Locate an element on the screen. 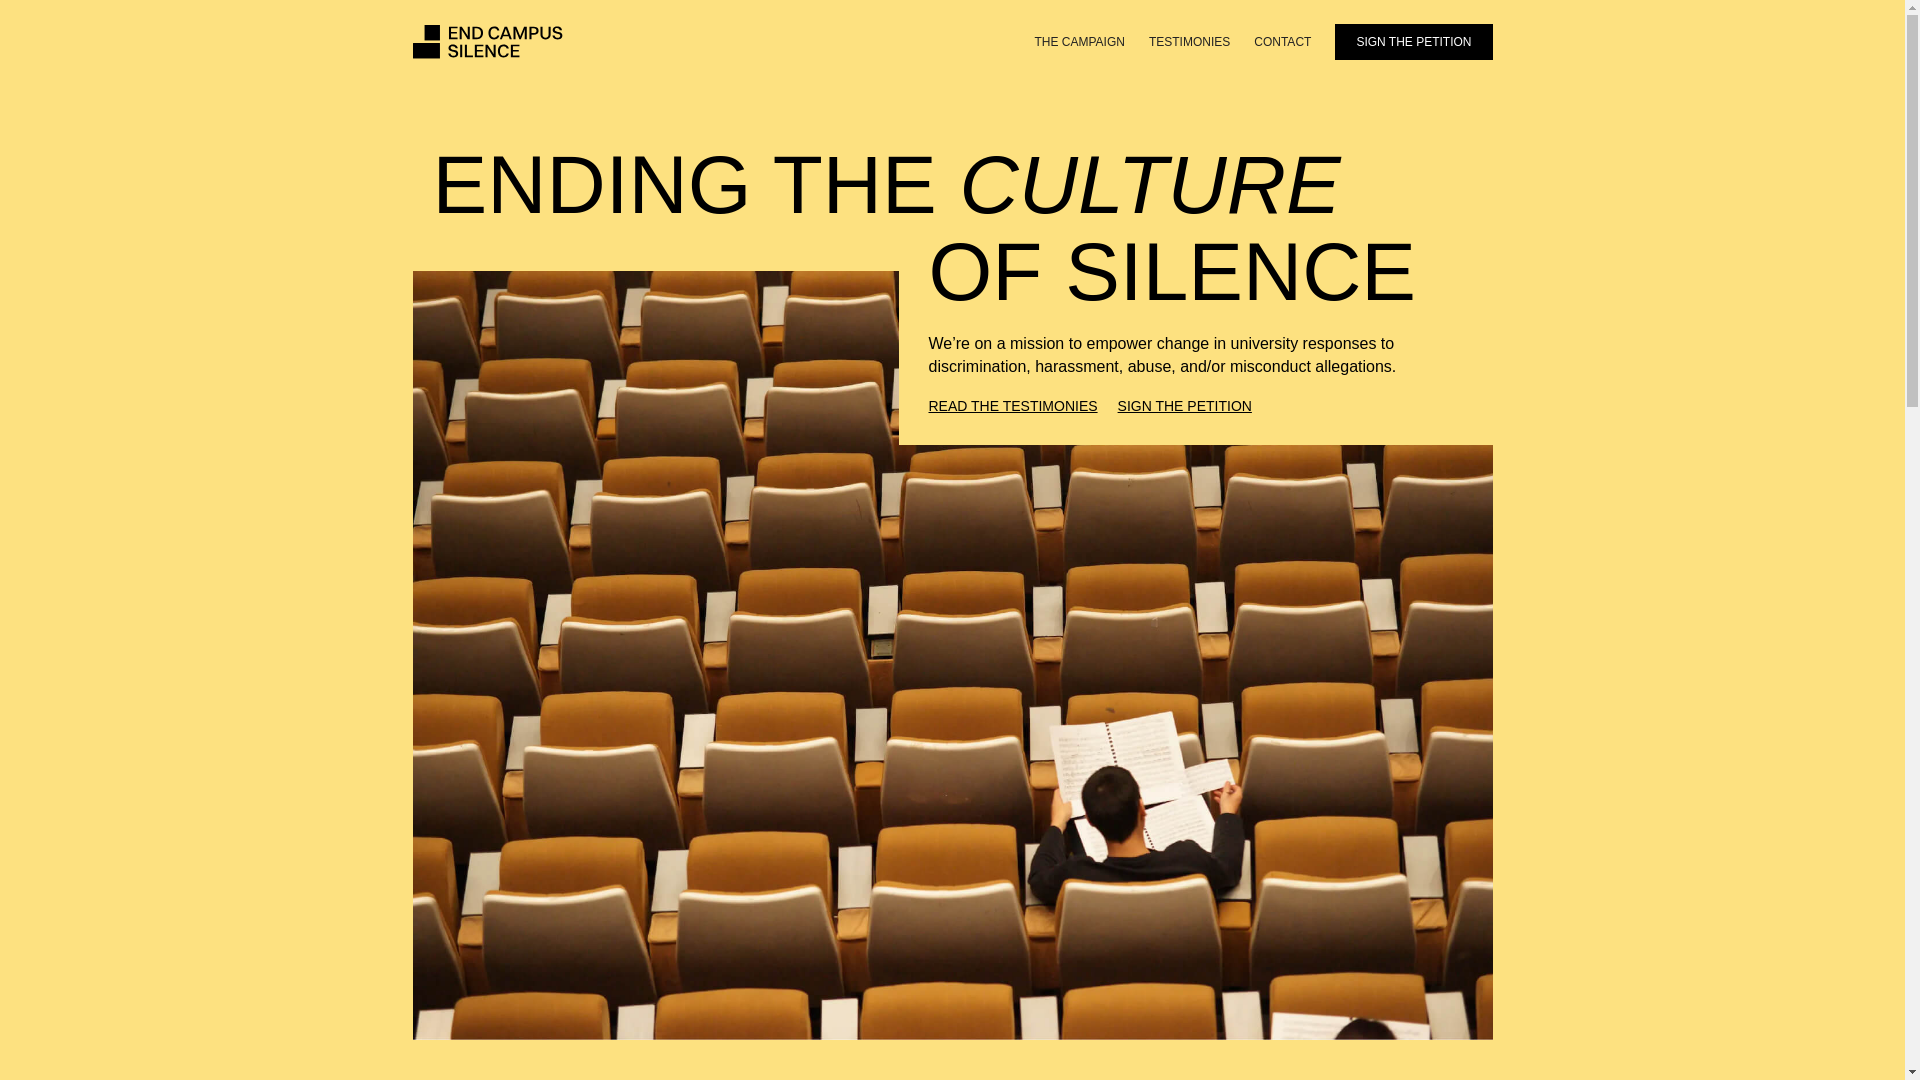  SIGN THE PETITION is located at coordinates (1184, 406).